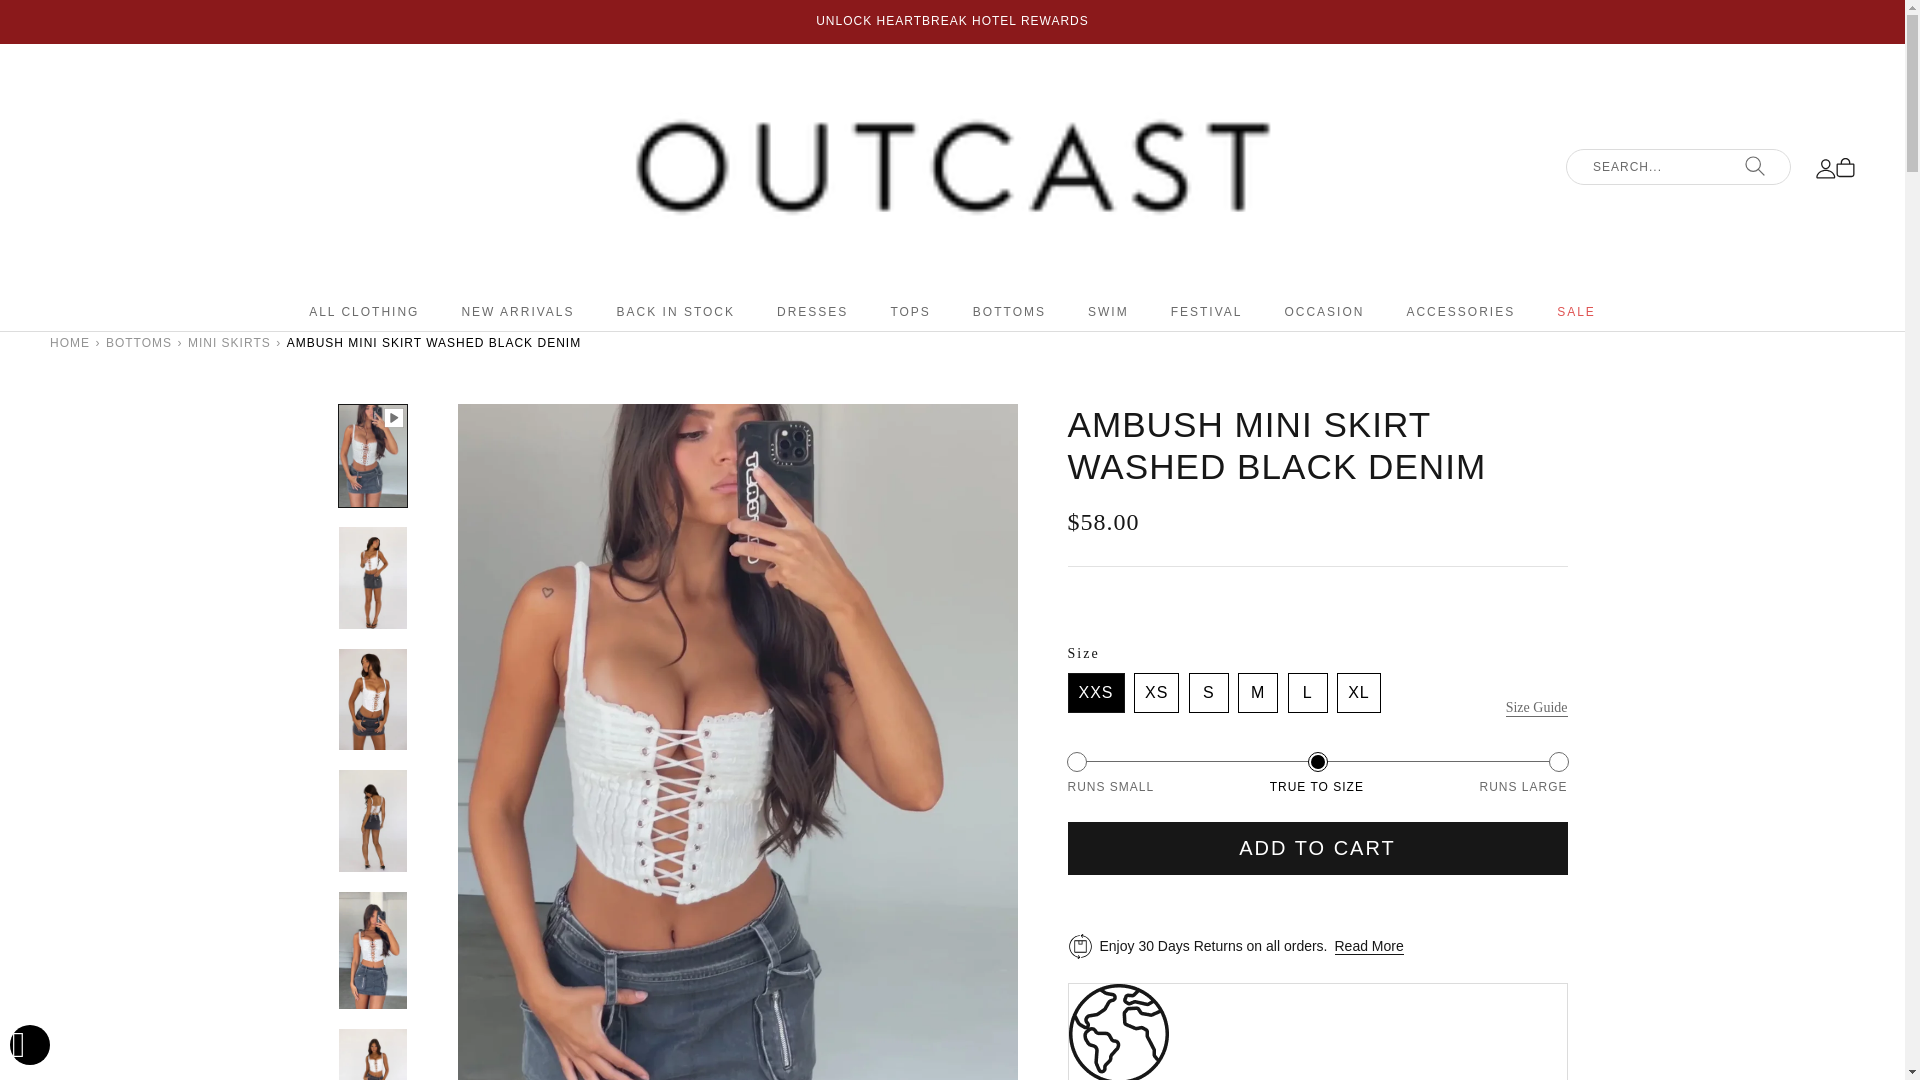 This screenshot has height=1080, width=1920. I want to click on Mini Skirts, so click(229, 342).